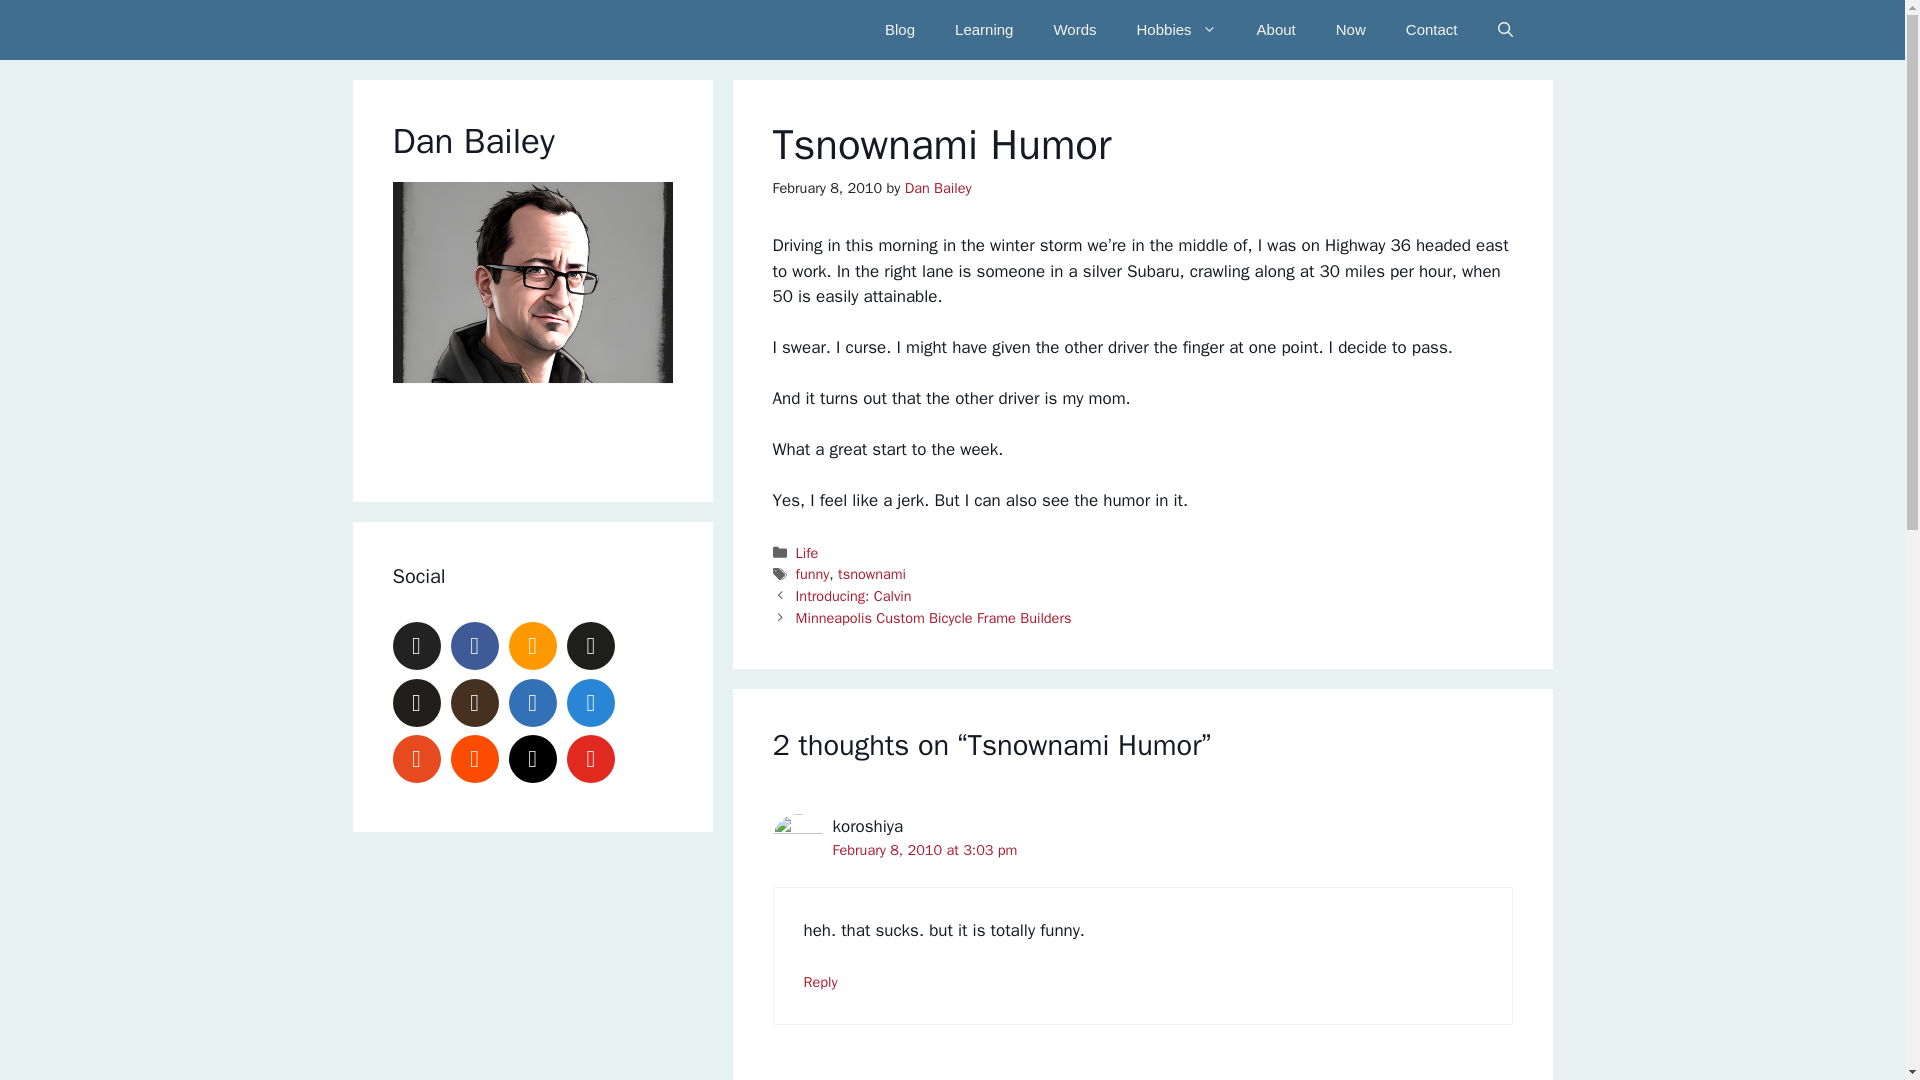  What do you see at coordinates (415, 646) in the screenshot?
I see `twitter` at bounding box center [415, 646].